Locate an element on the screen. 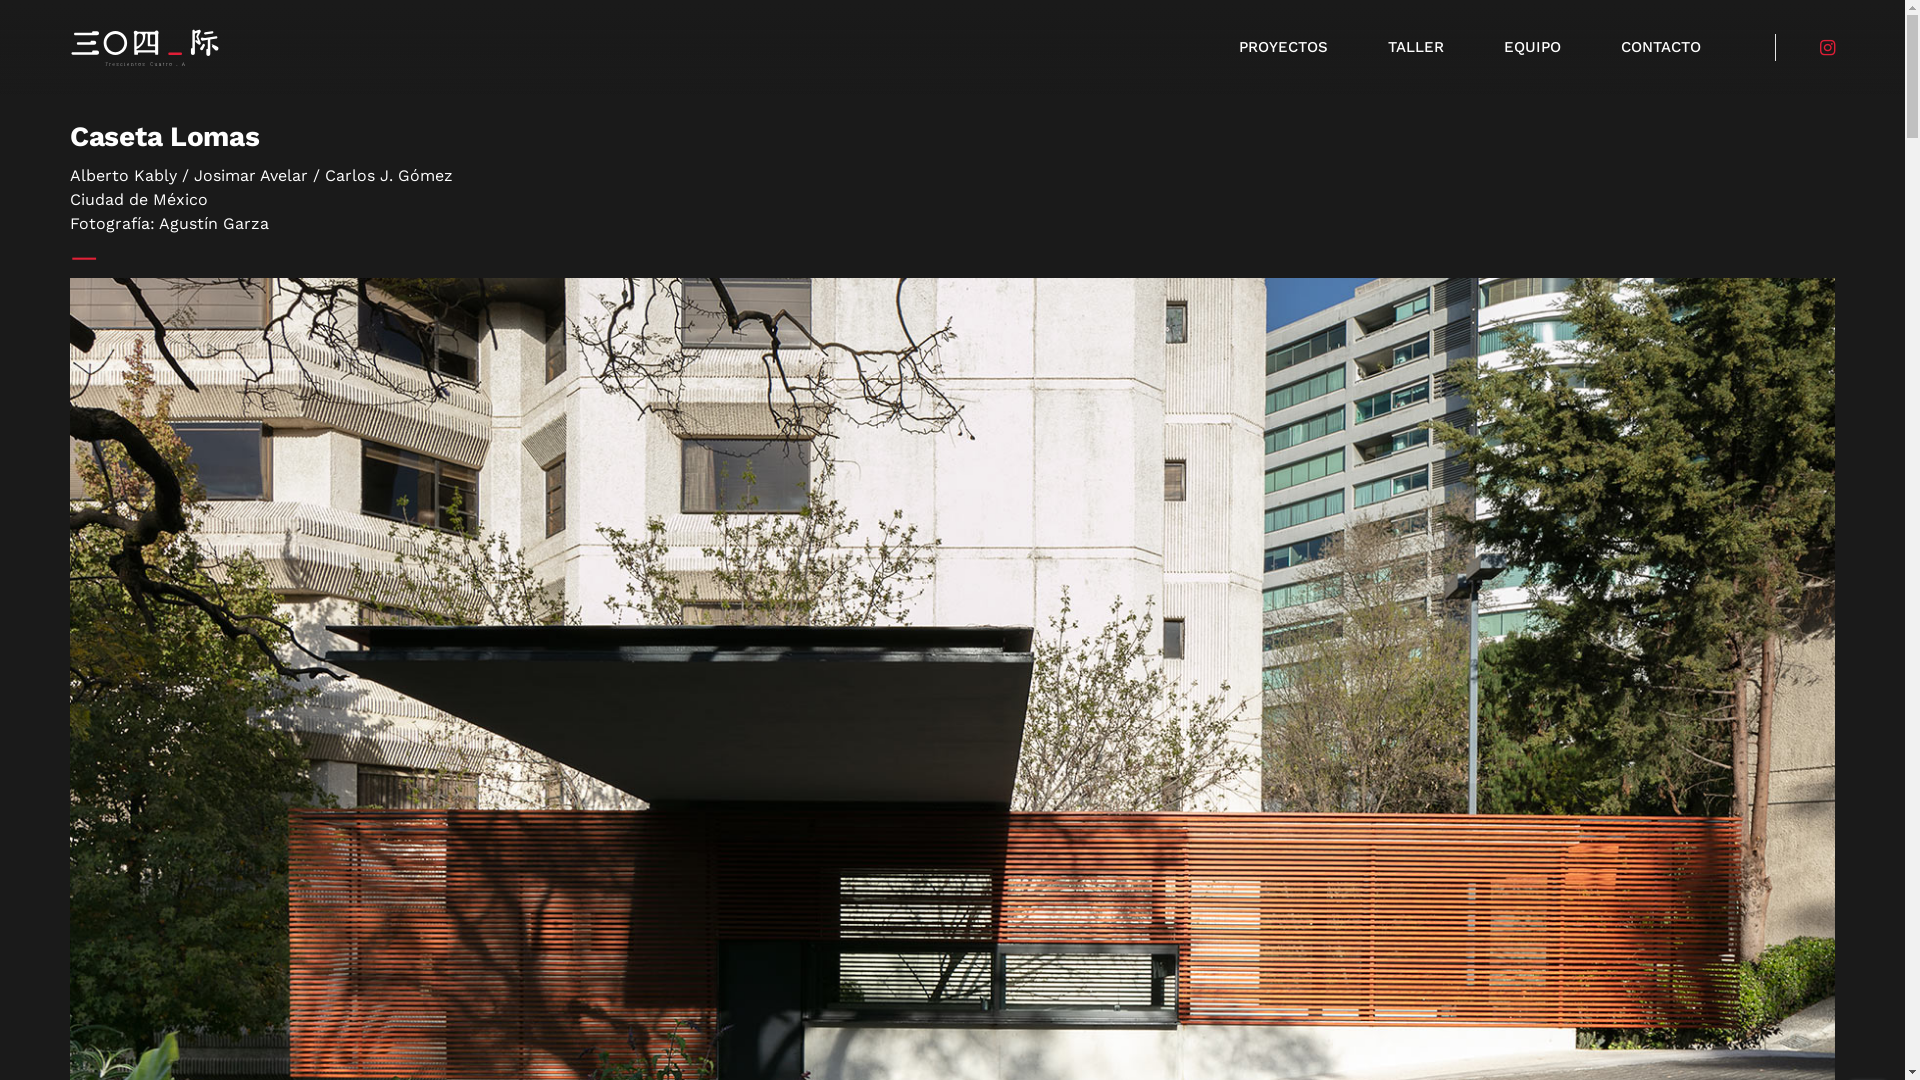 The height and width of the screenshot is (1080, 1920). PROYECTOS is located at coordinates (1284, 48).